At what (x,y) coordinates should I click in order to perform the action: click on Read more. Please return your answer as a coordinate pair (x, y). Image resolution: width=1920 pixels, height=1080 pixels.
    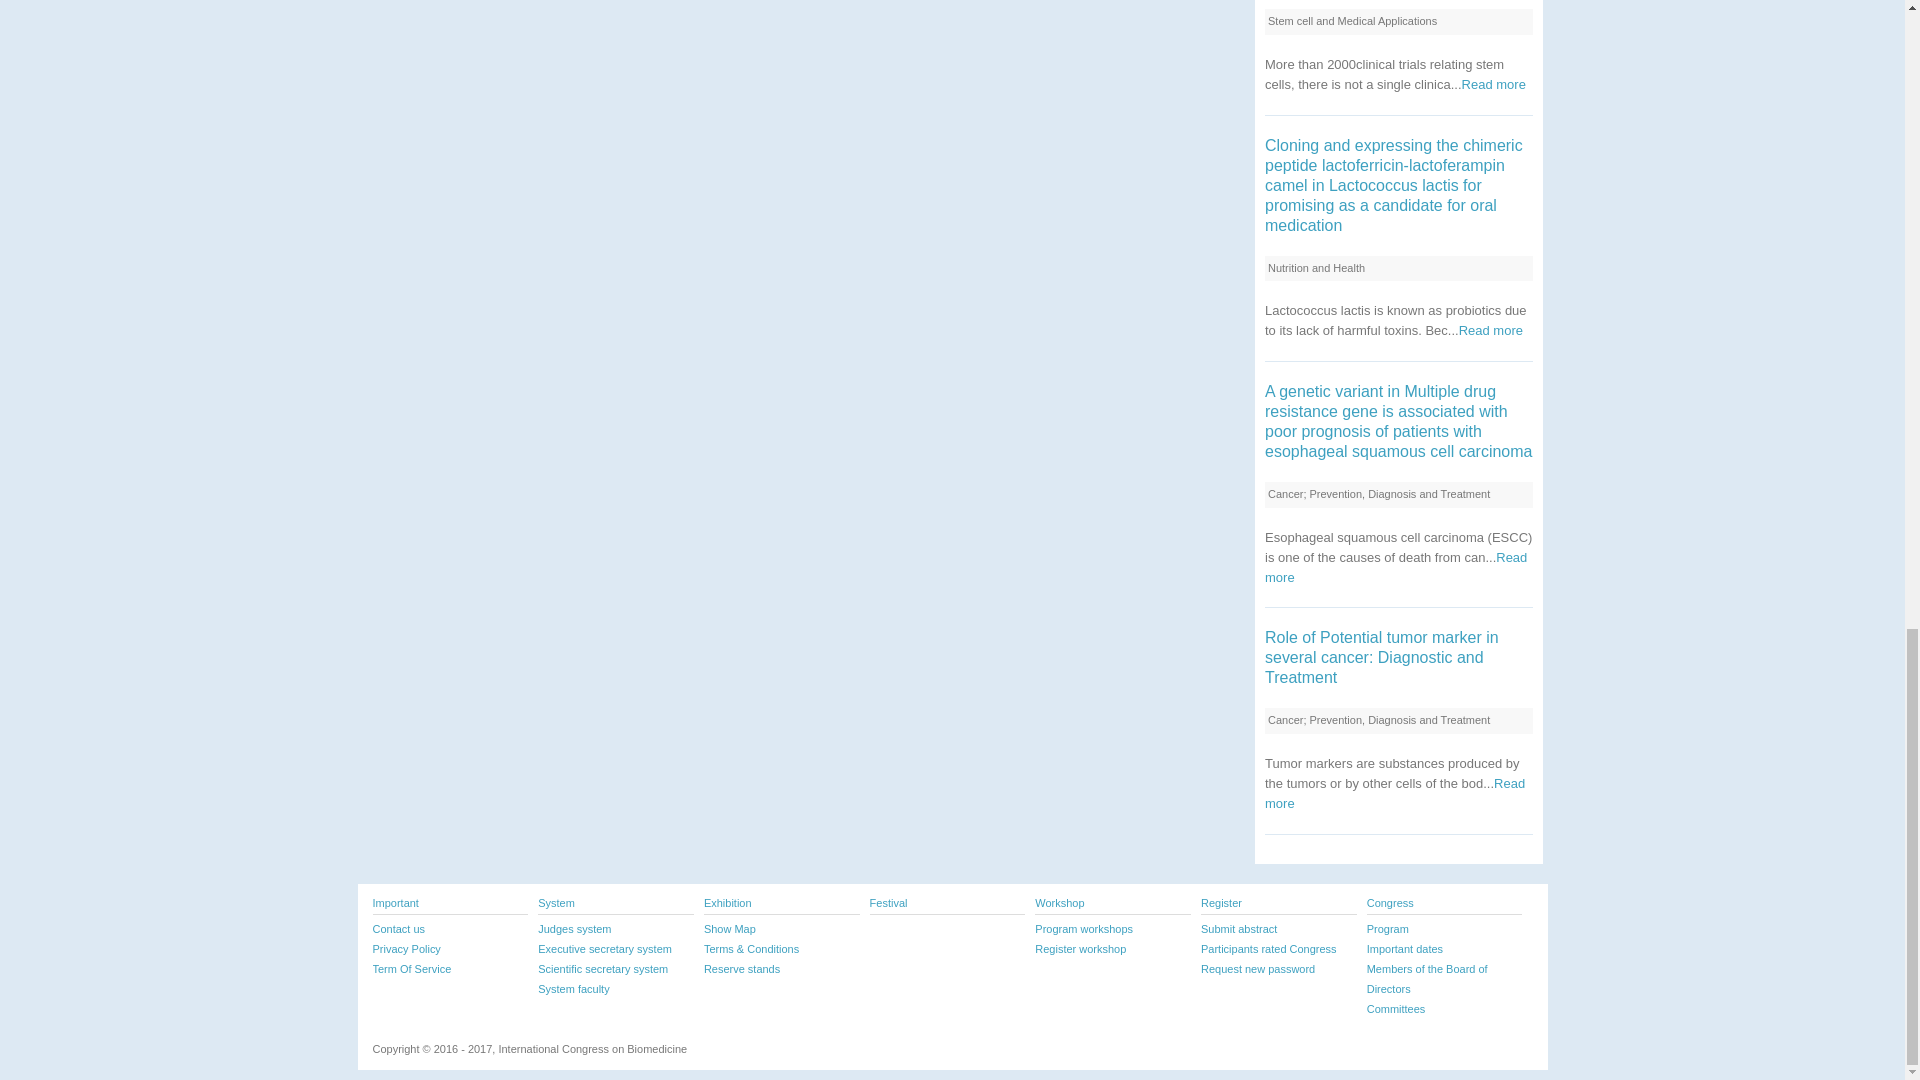
    Looking at the image, I should click on (1490, 330).